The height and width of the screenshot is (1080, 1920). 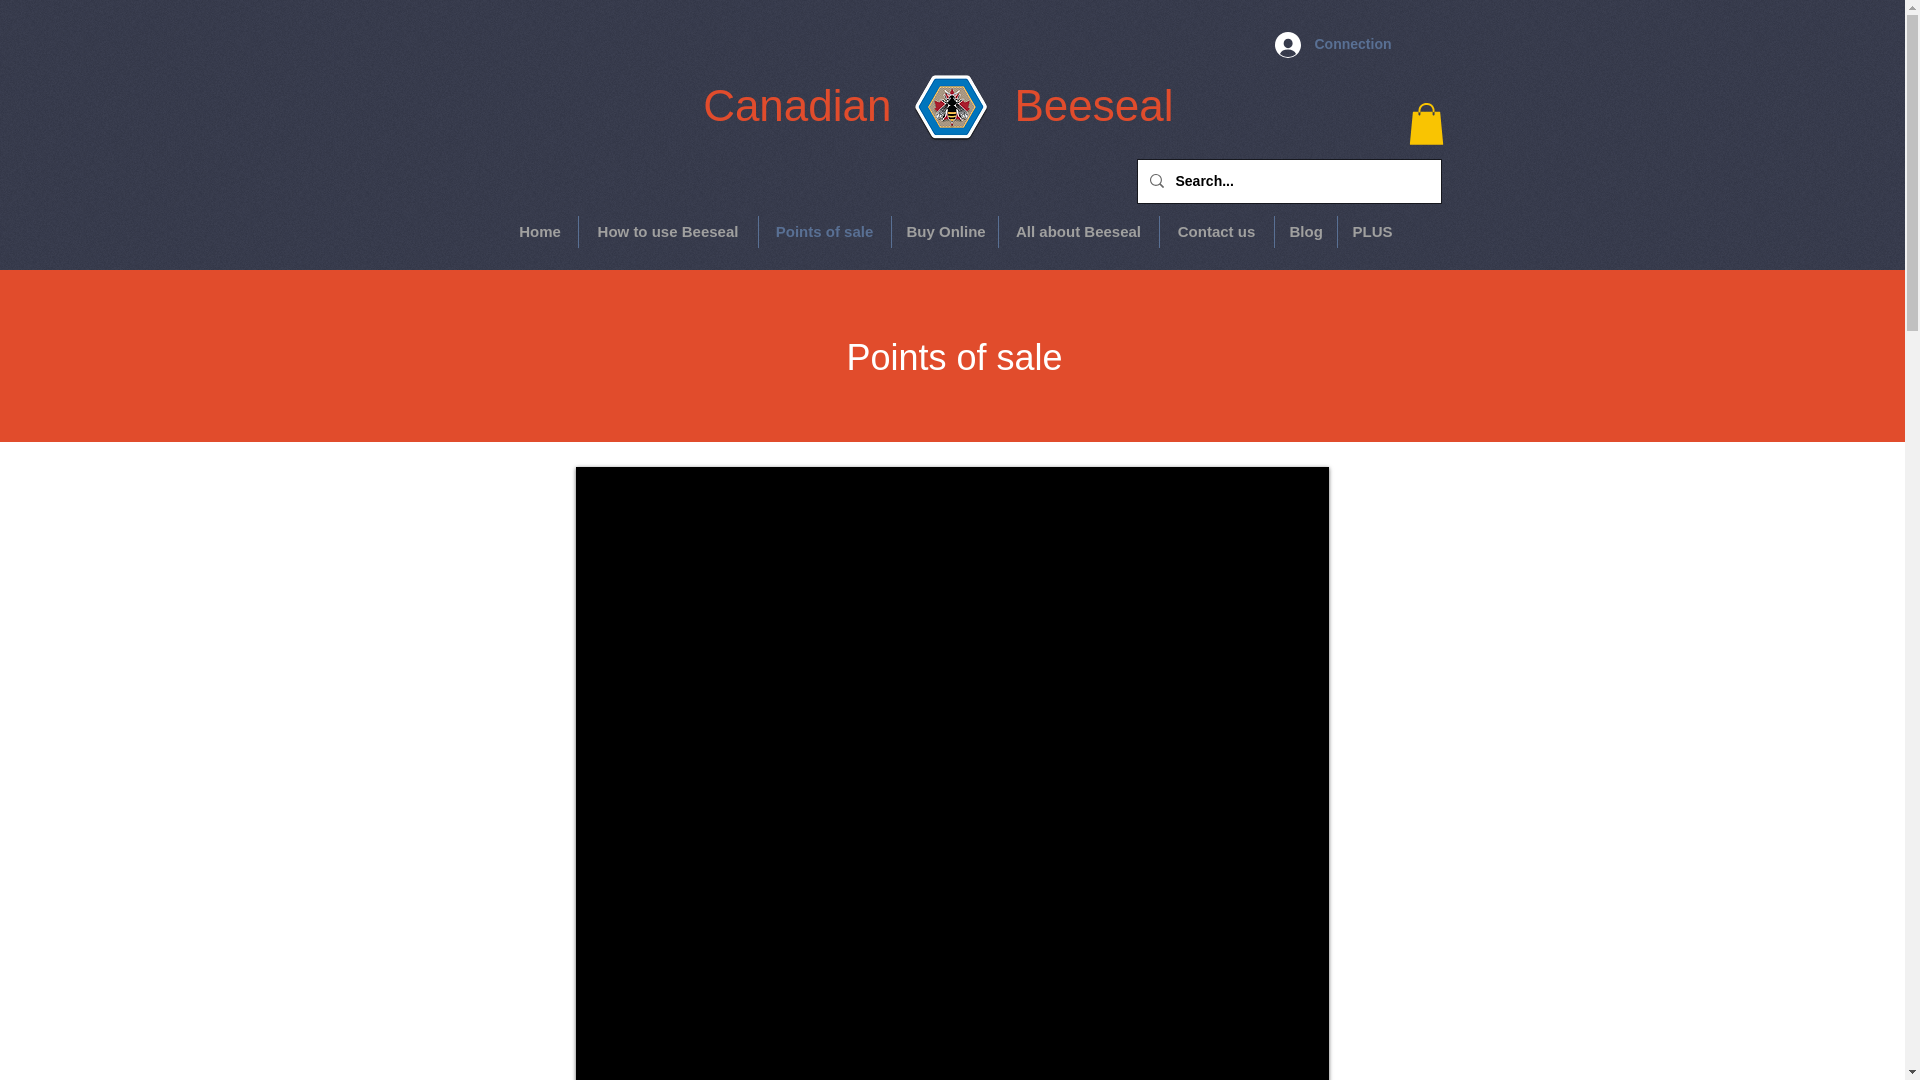 I want to click on Canadian, so click(x=796, y=105).